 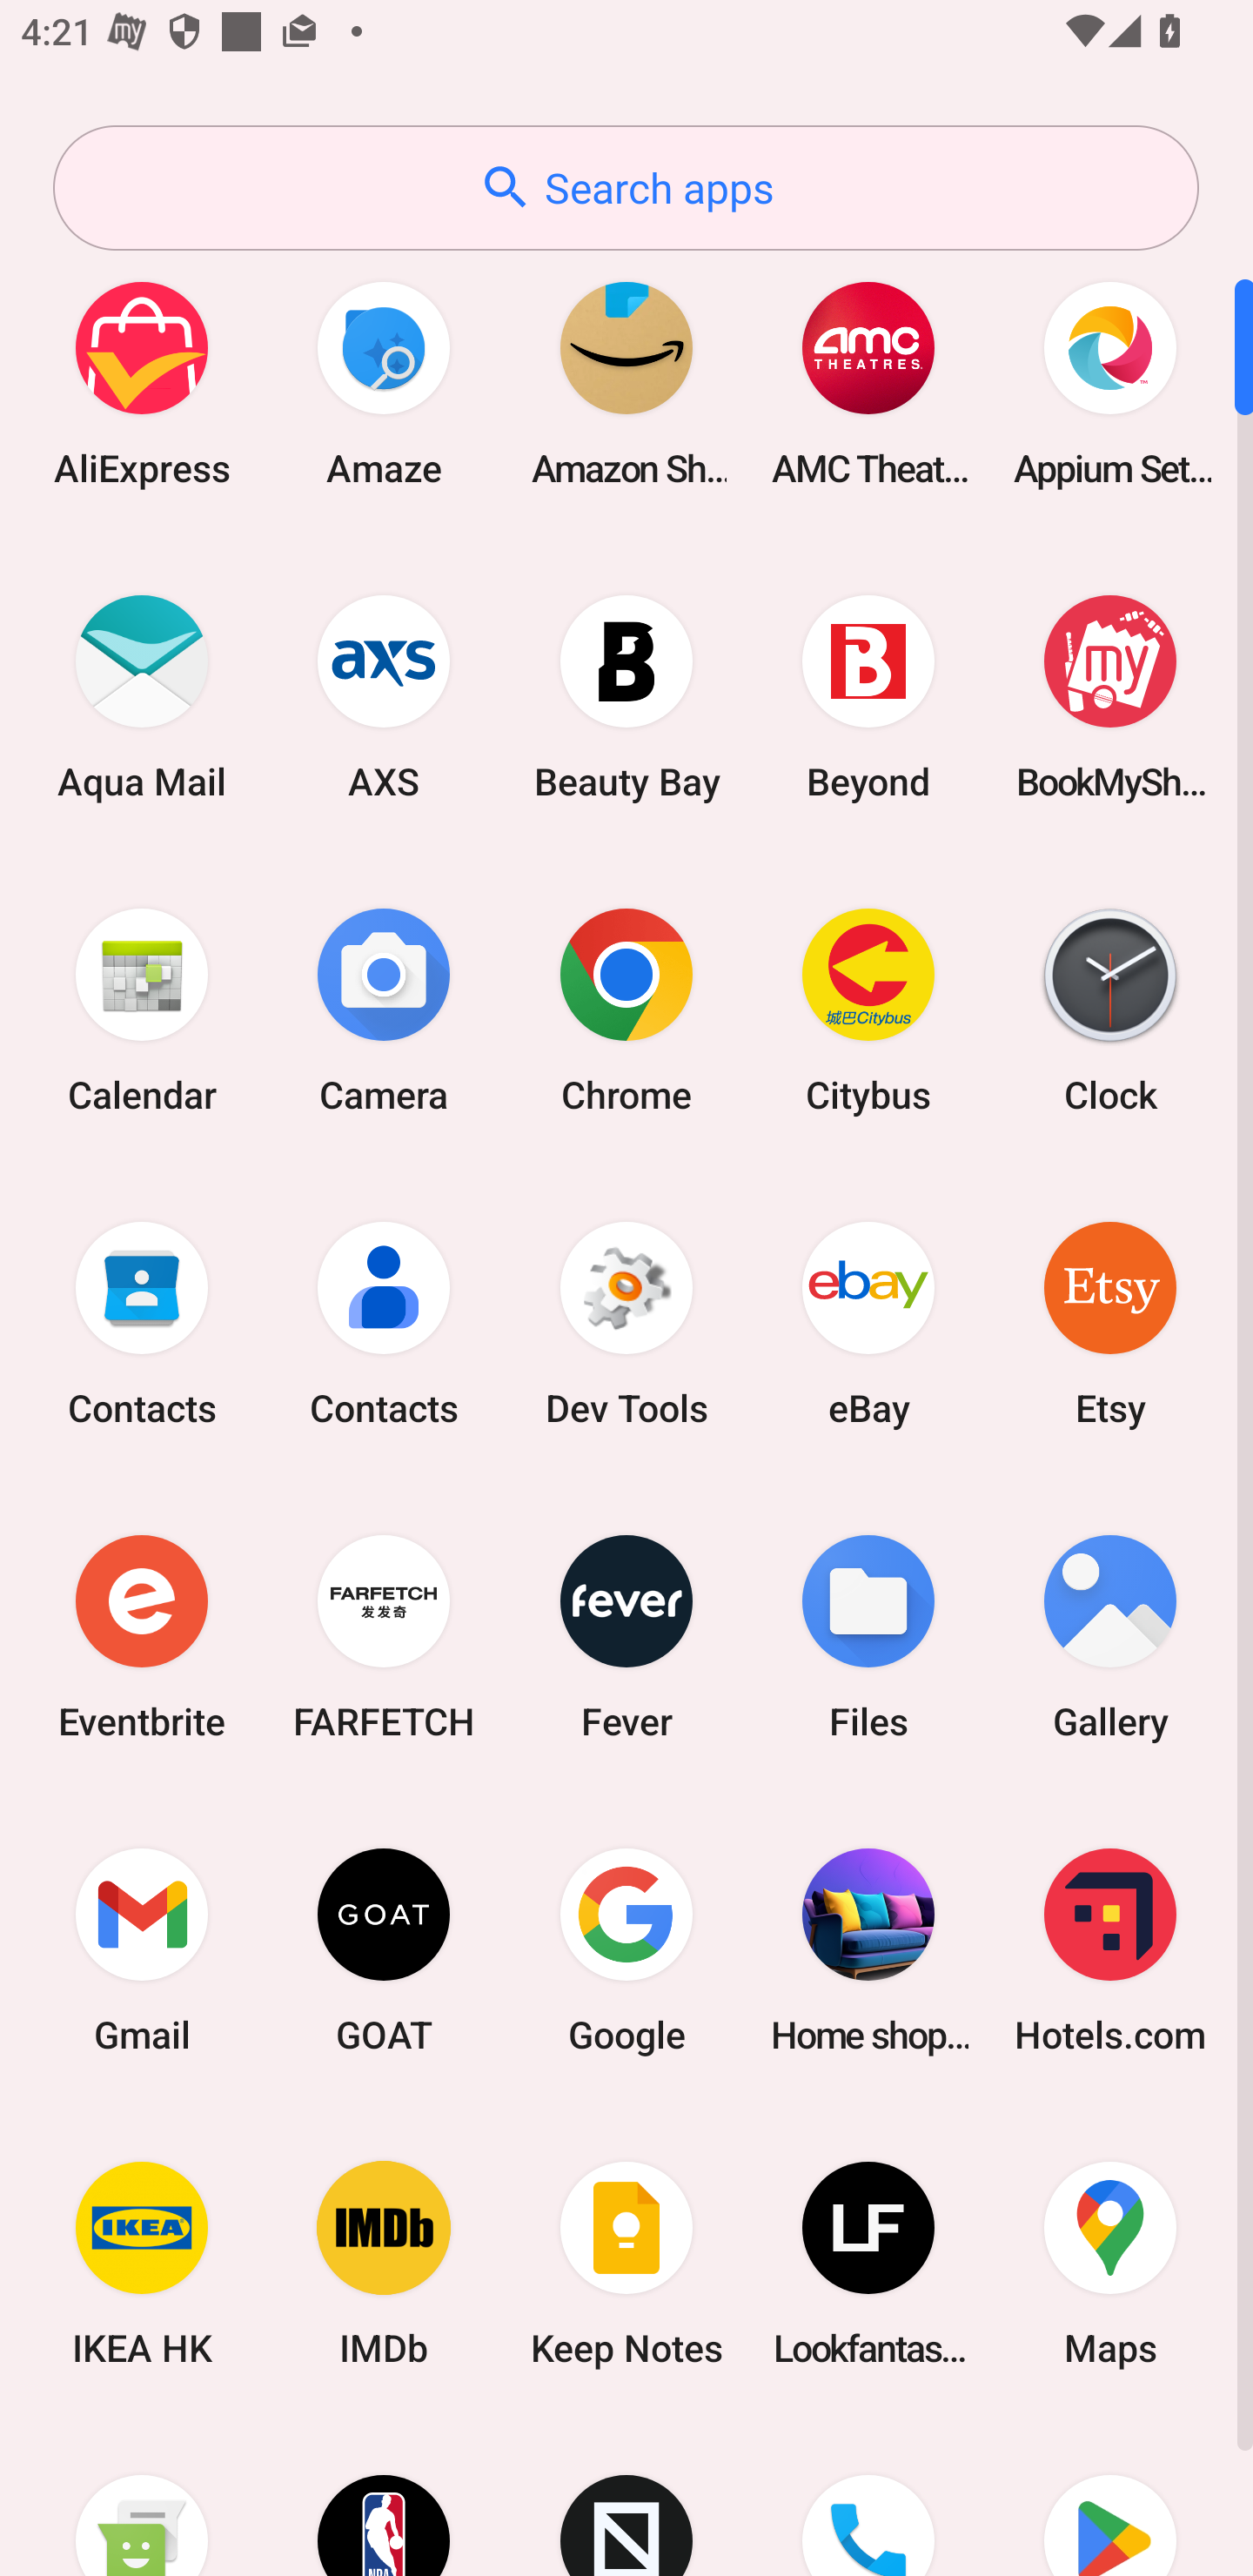 What do you see at coordinates (1110, 1949) in the screenshot?
I see `Hotels.com` at bounding box center [1110, 1949].